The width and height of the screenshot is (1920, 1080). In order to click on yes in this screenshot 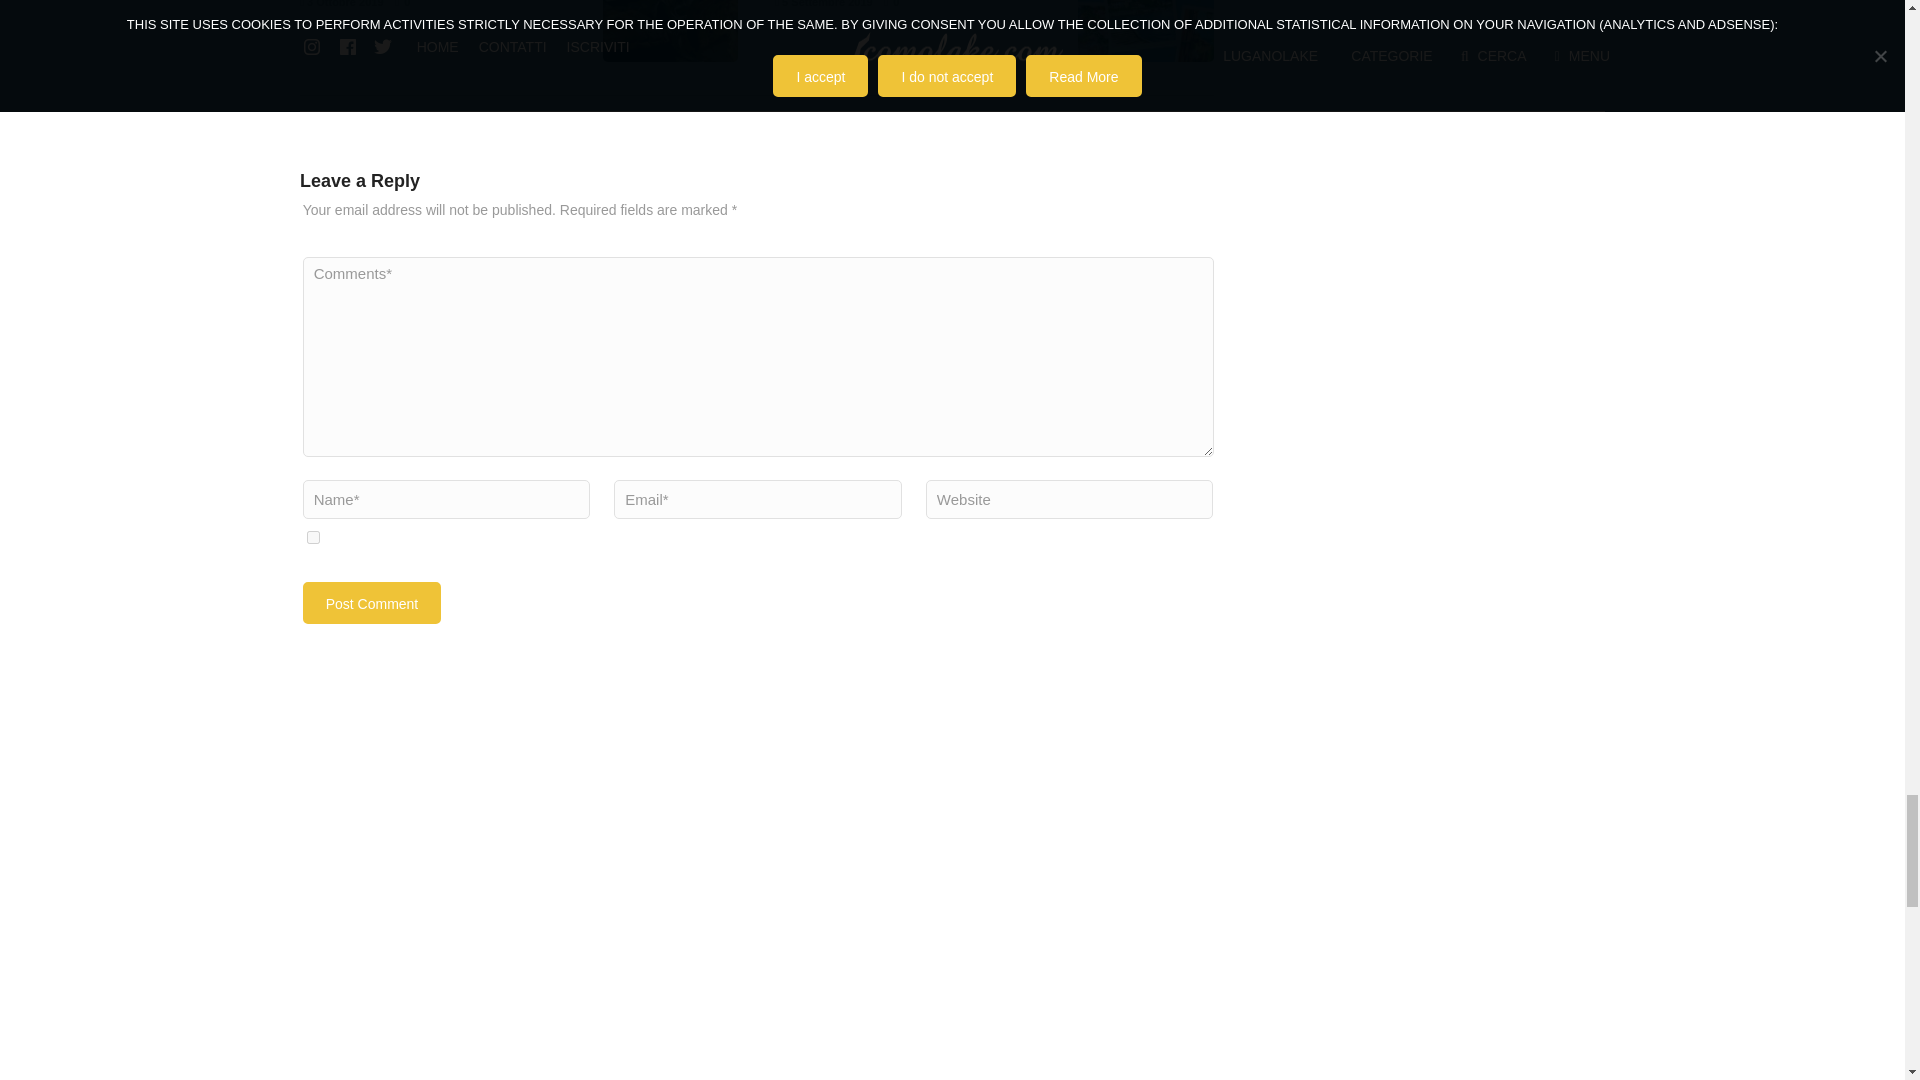, I will do `click(314, 538)`.